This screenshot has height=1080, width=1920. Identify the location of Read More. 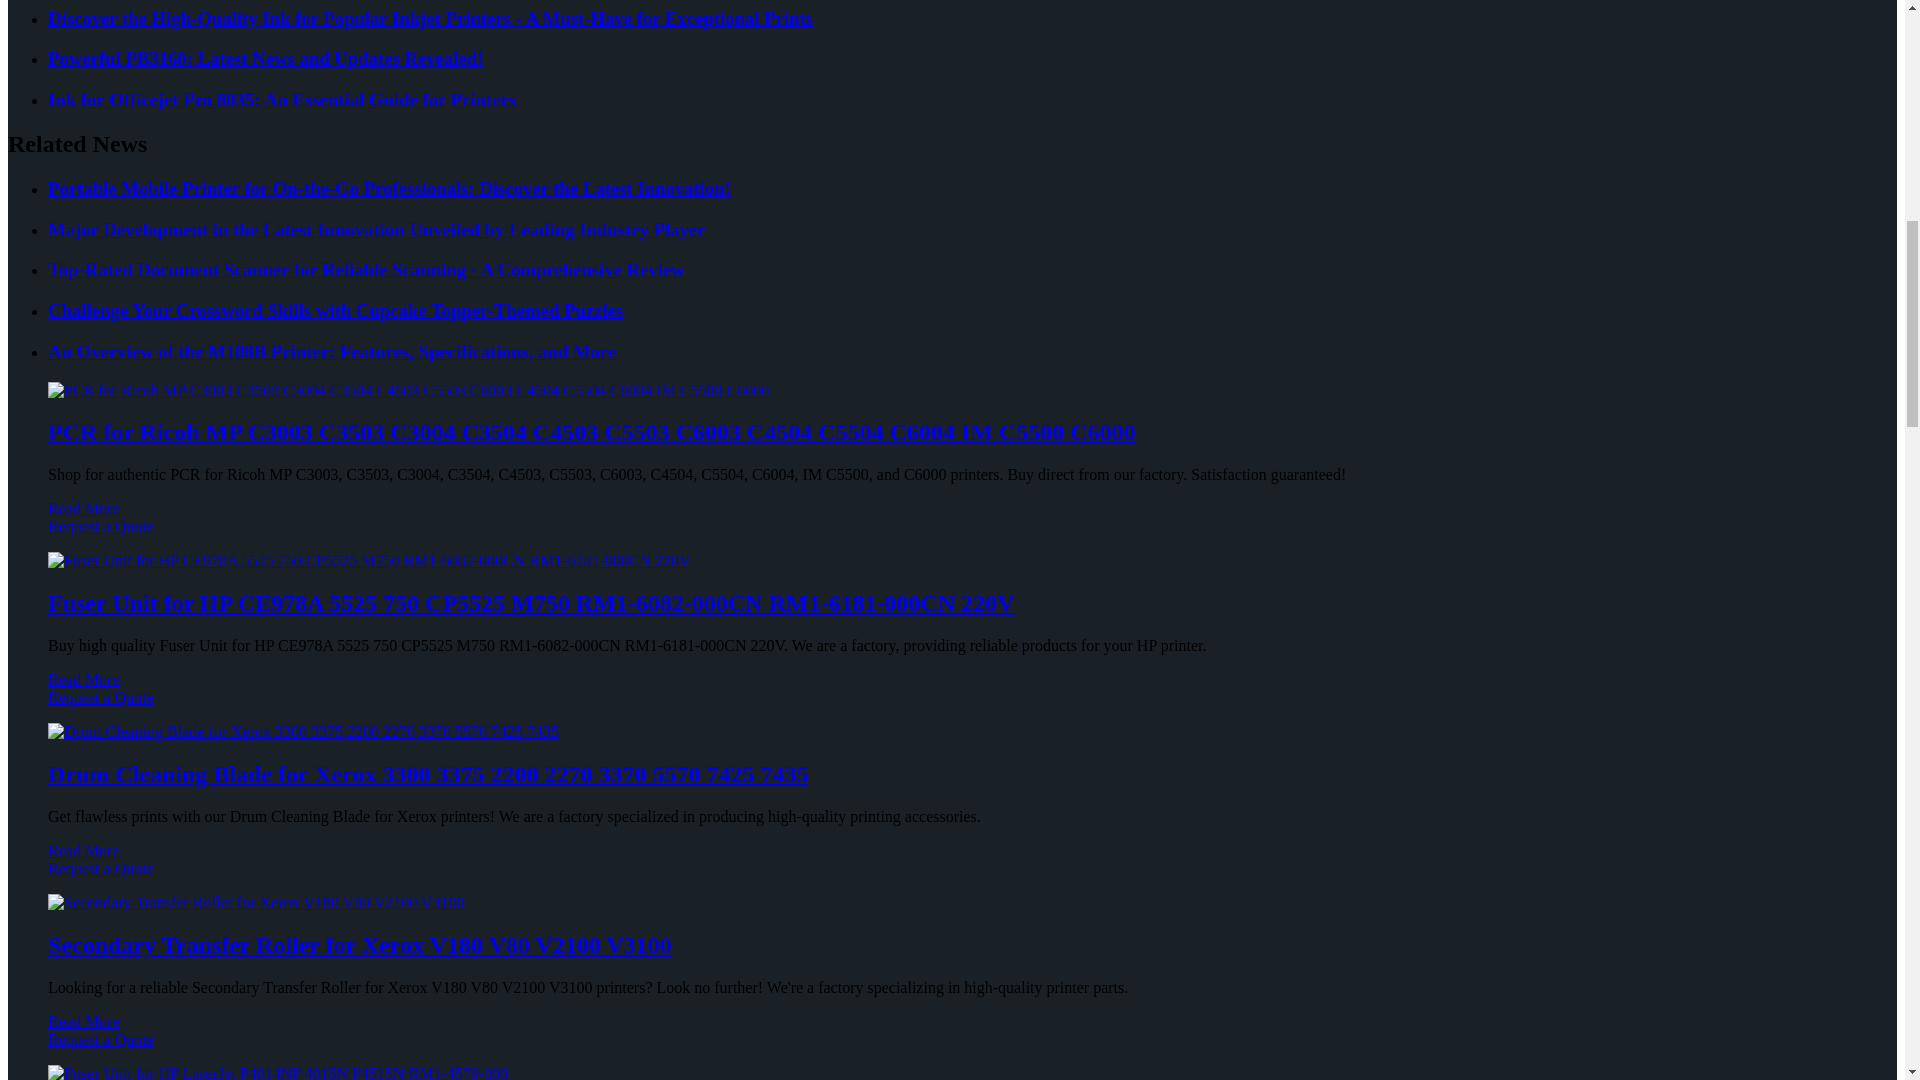
(84, 508).